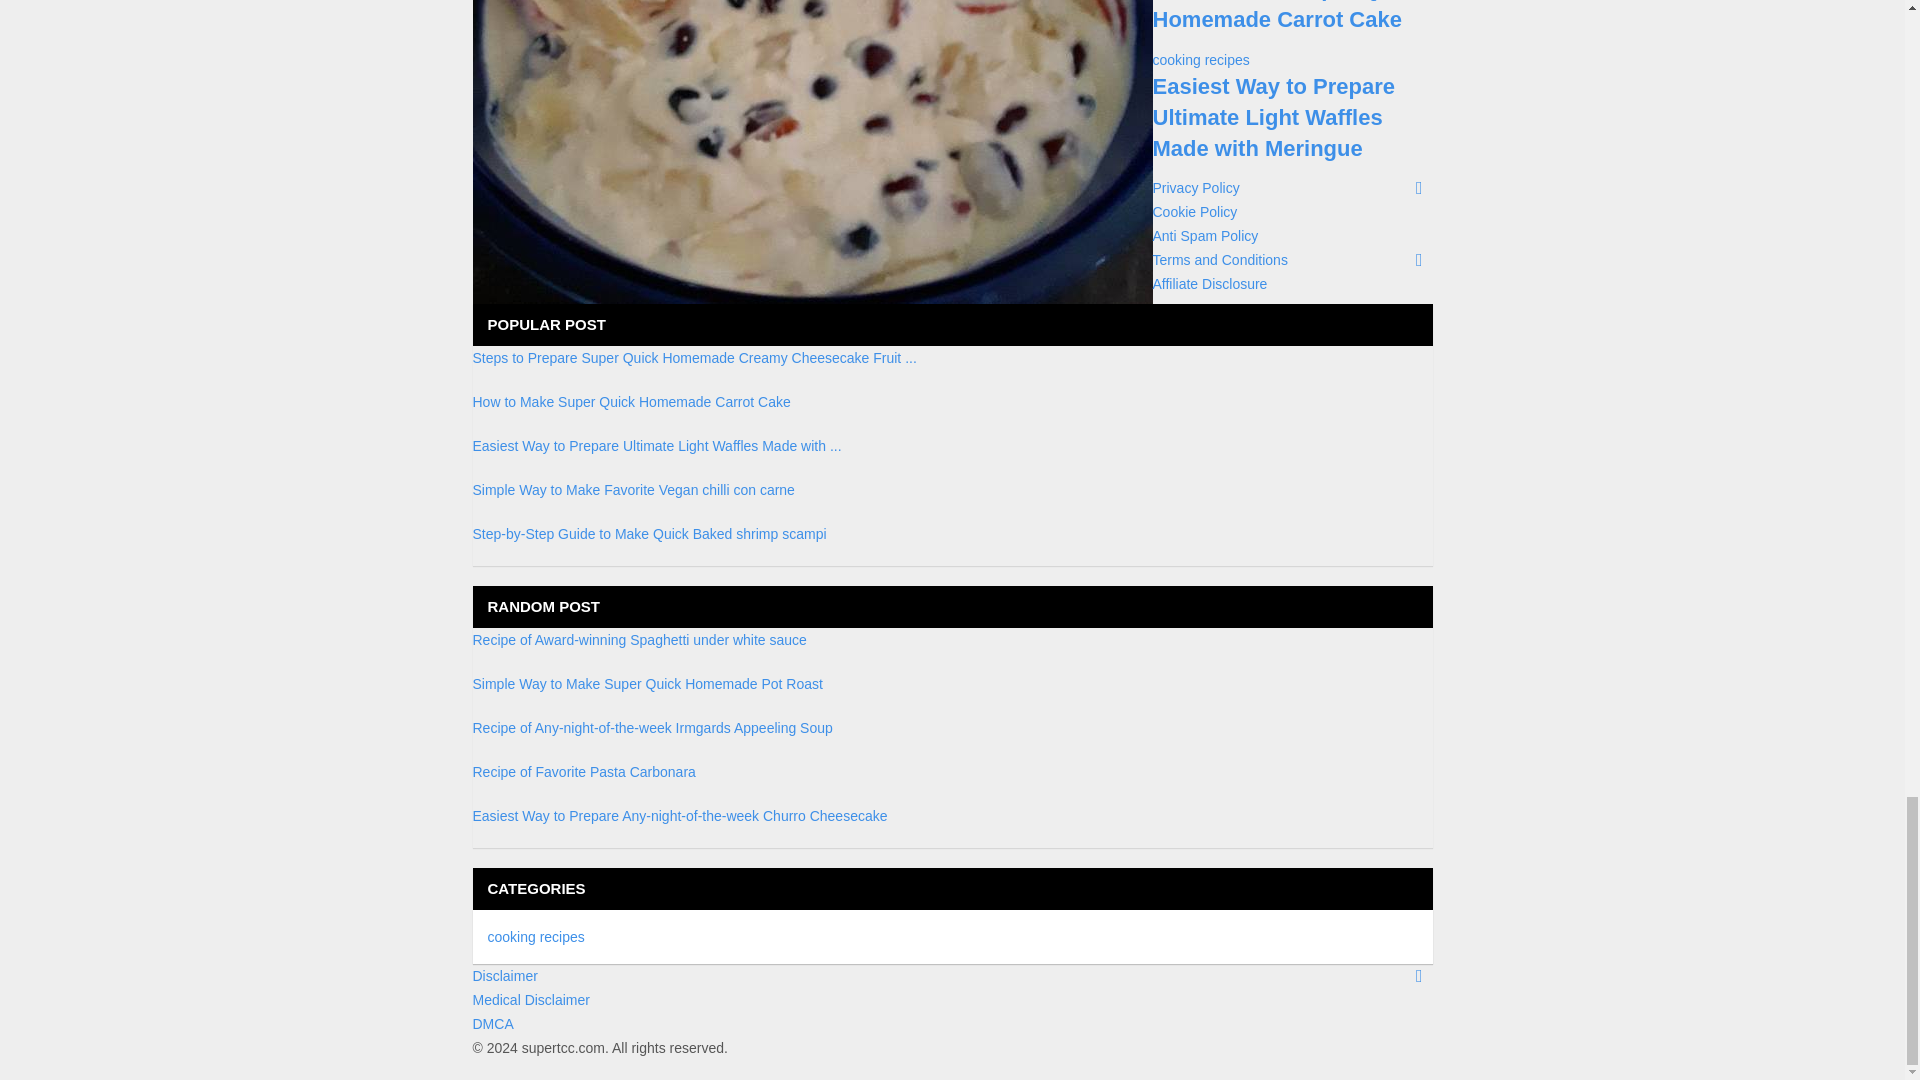 Image resolution: width=1920 pixels, height=1080 pixels. I want to click on Recipe of Award-winning Spaghetti under white sauce, so click(639, 640).